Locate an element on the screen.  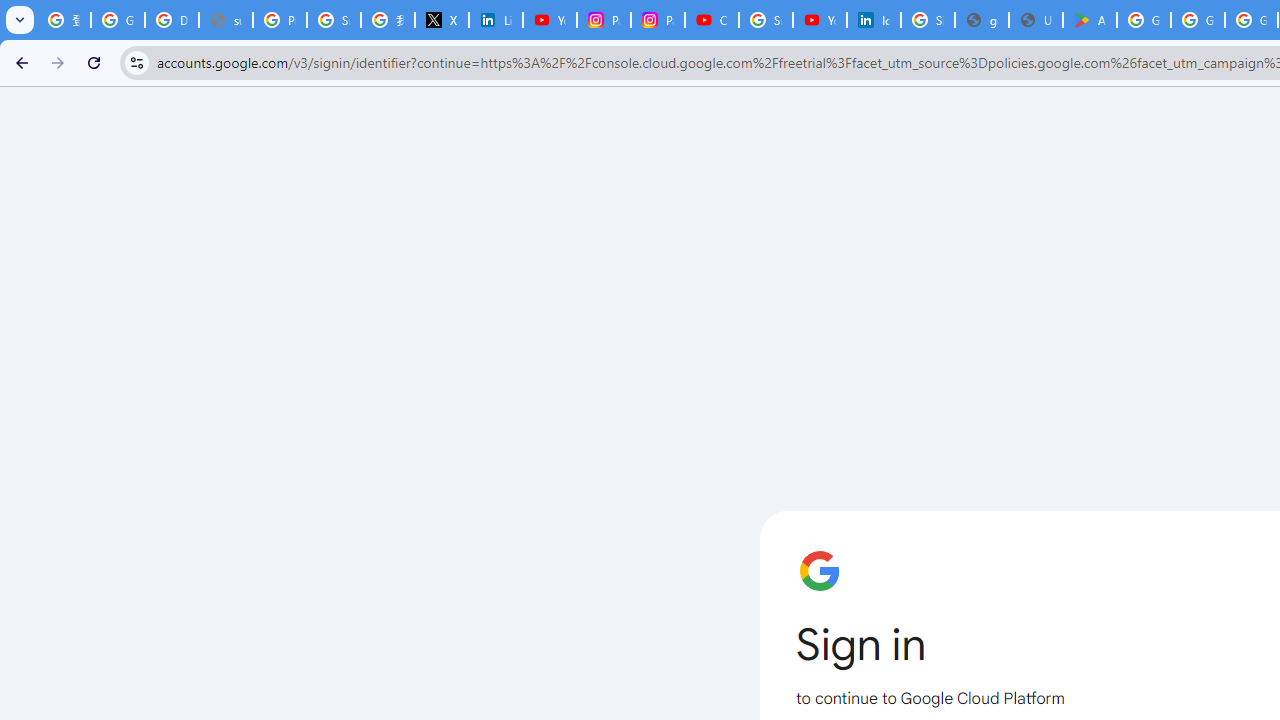
Privacy Help Center - Policies Help is located at coordinates (280, 20).